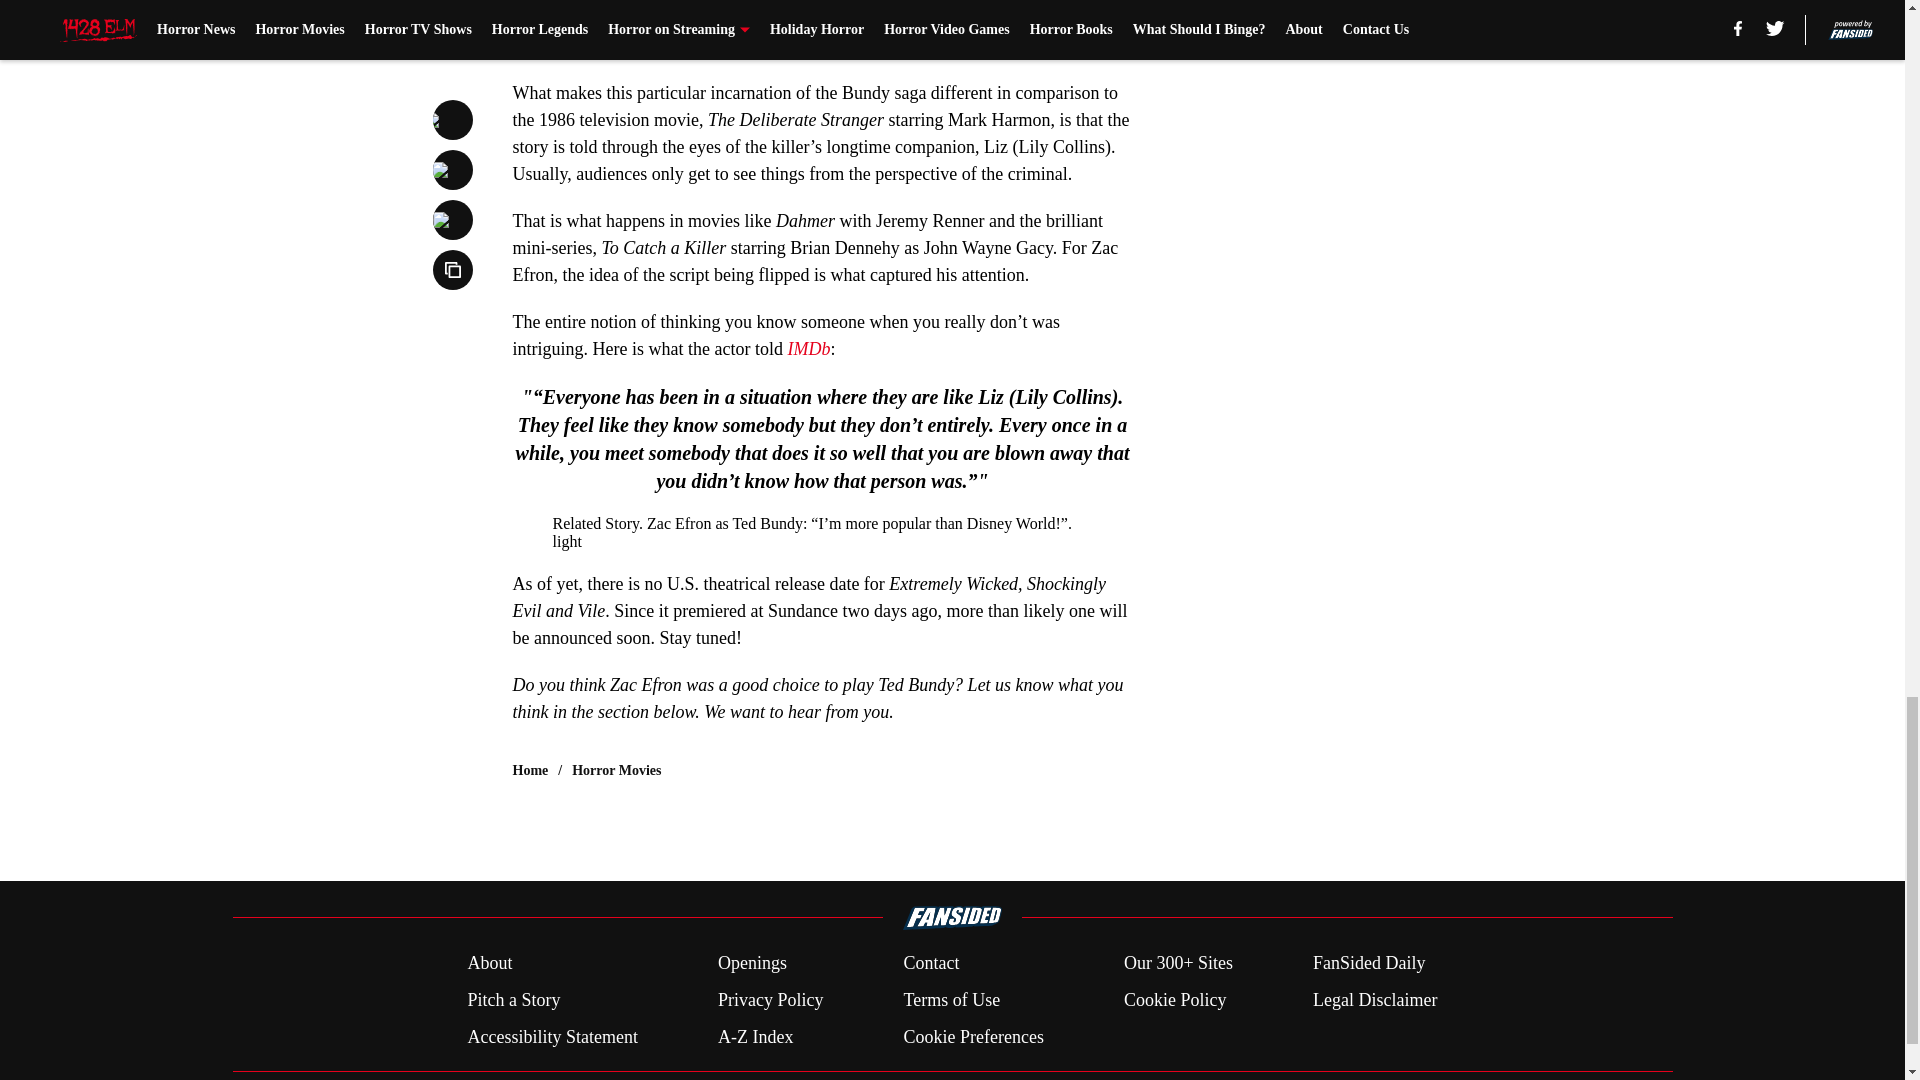 The width and height of the screenshot is (1920, 1080). What do you see at coordinates (930, 964) in the screenshot?
I see `Contact` at bounding box center [930, 964].